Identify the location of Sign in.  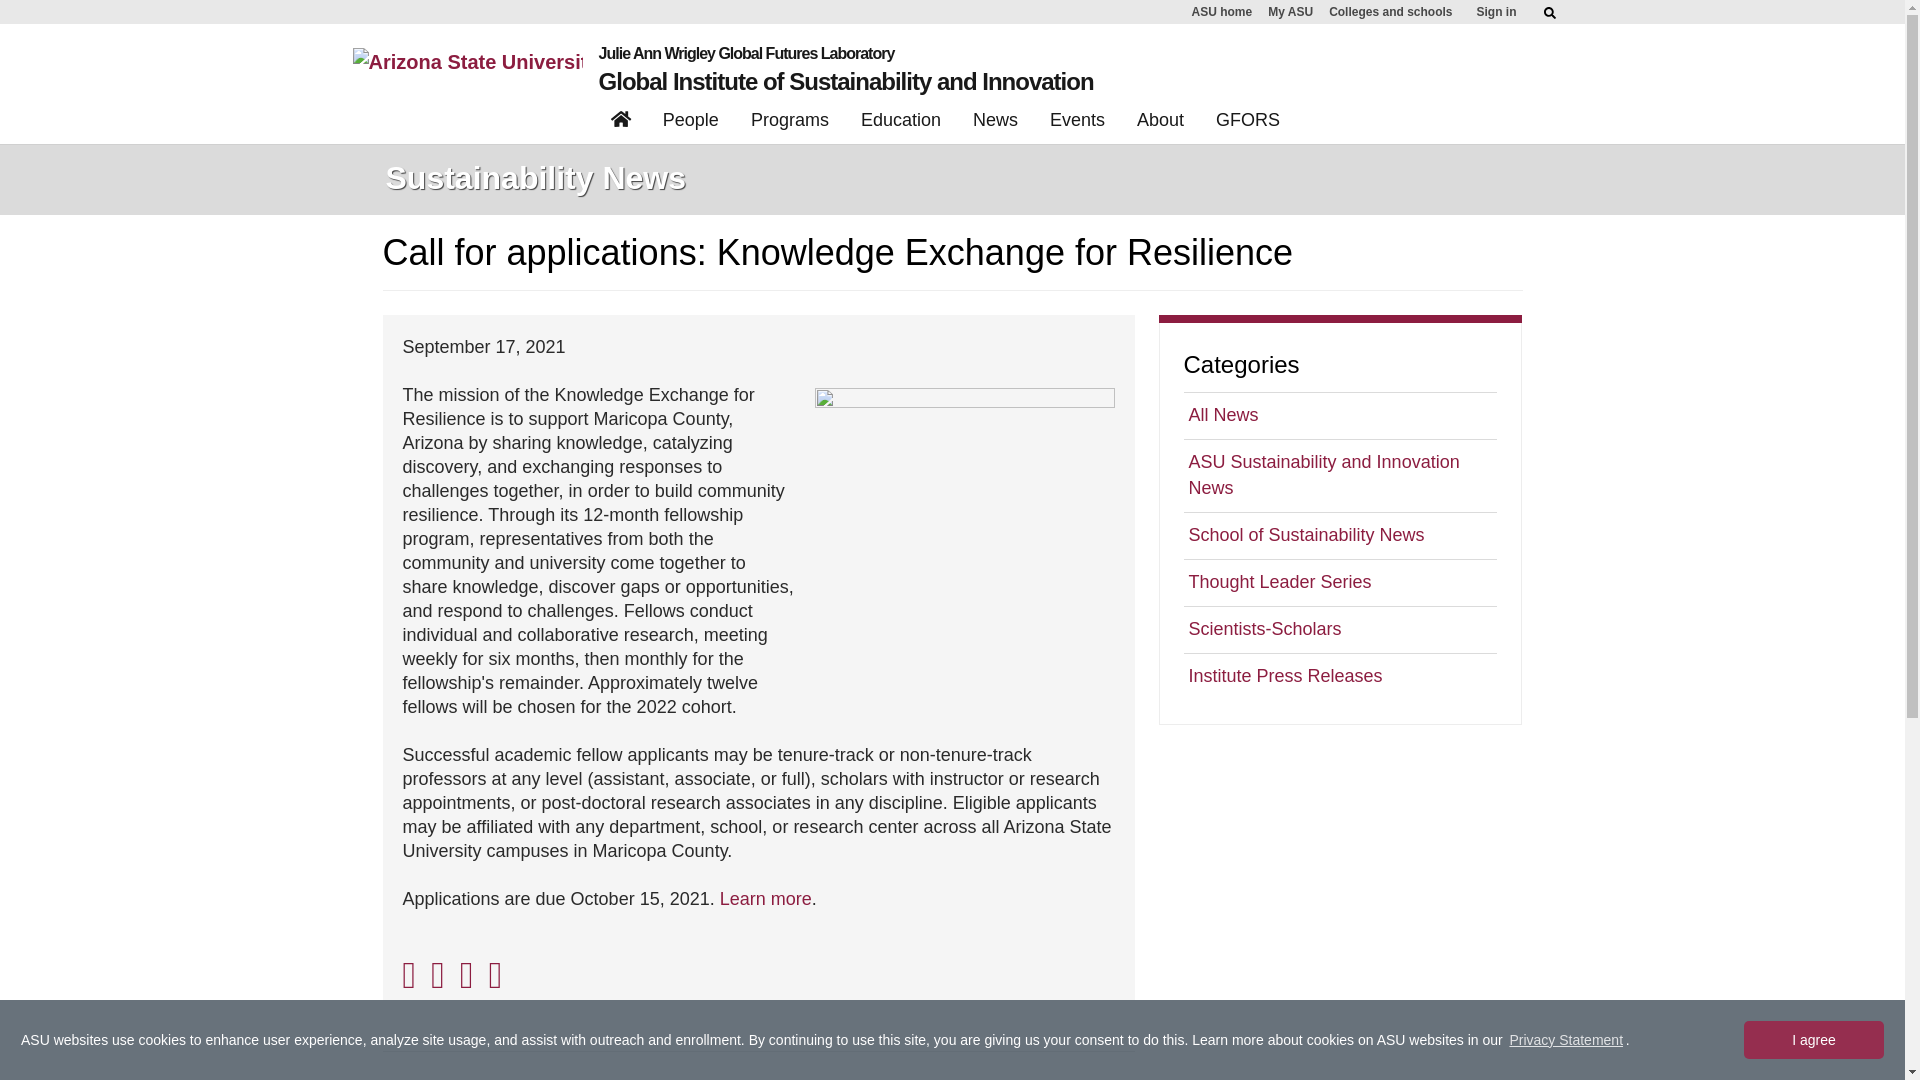
(1496, 12).